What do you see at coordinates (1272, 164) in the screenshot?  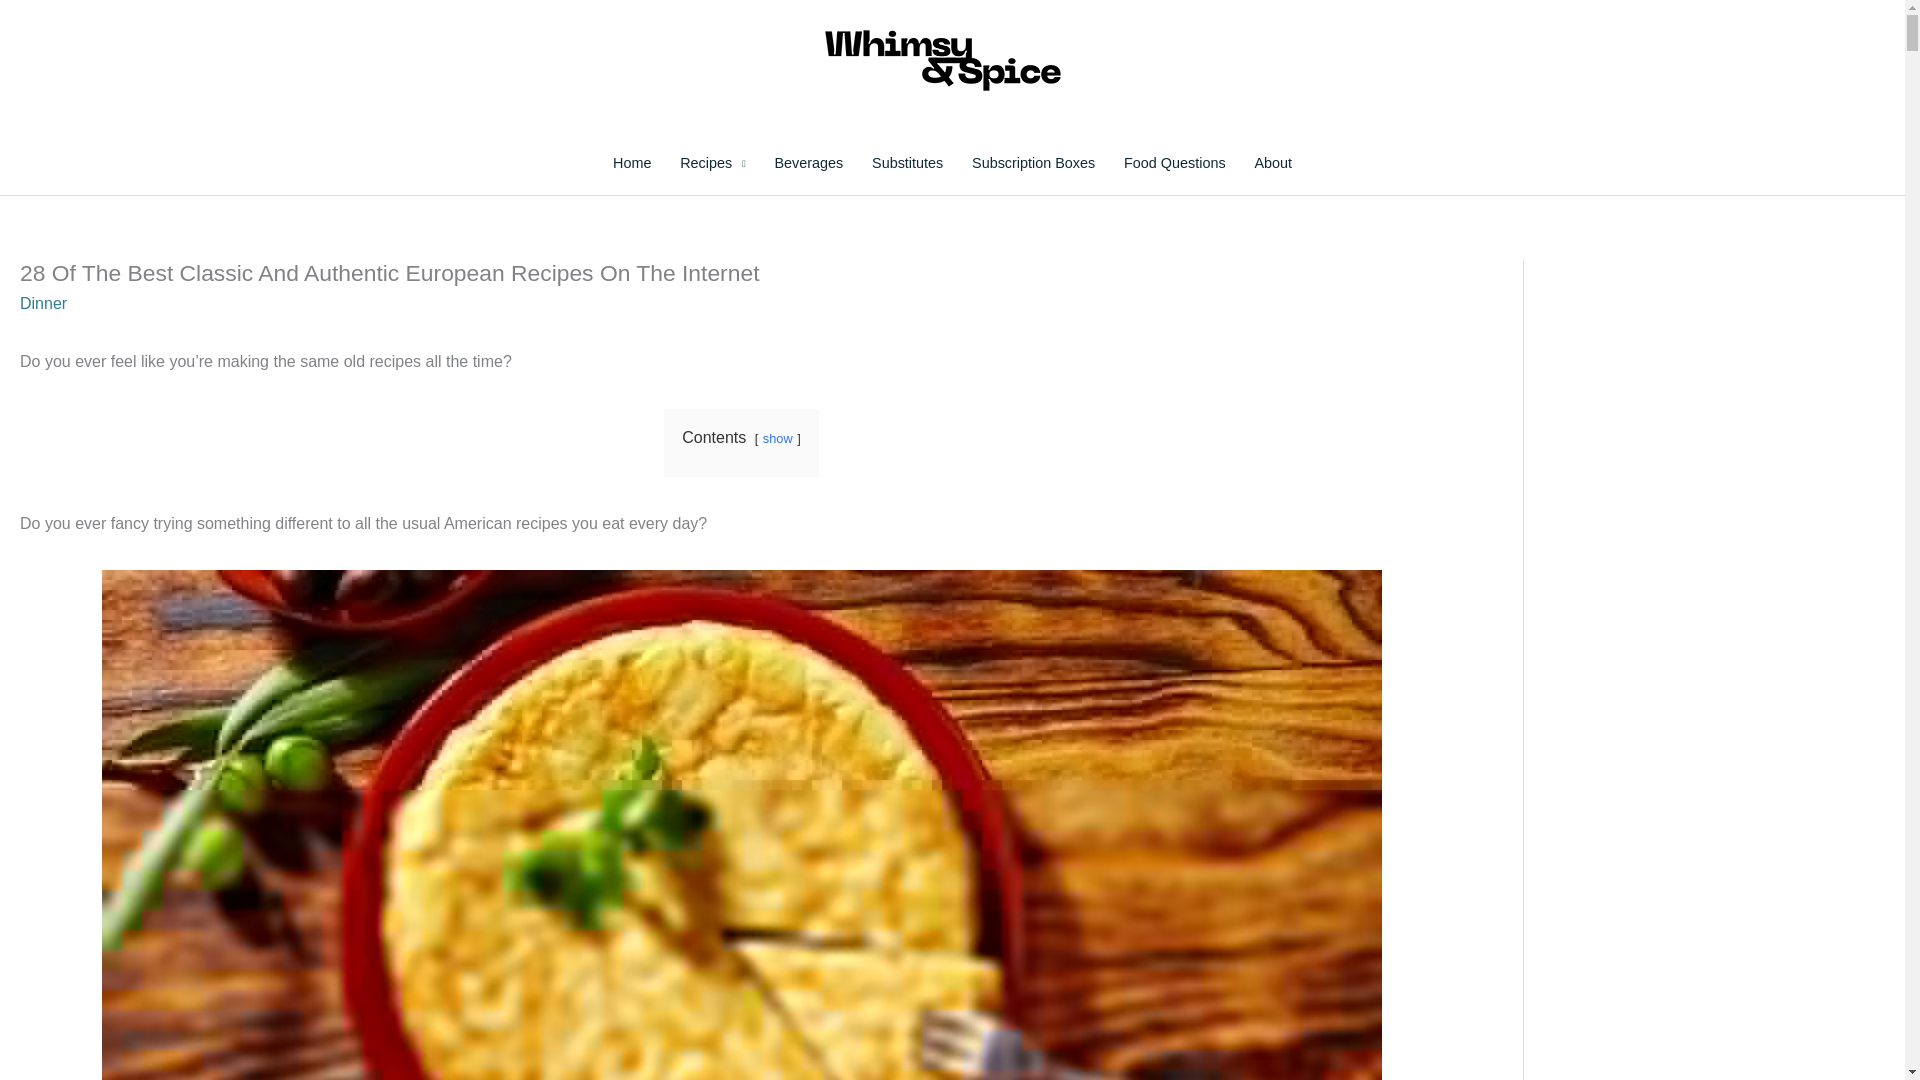 I see `About` at bounding box center [1272, 164].